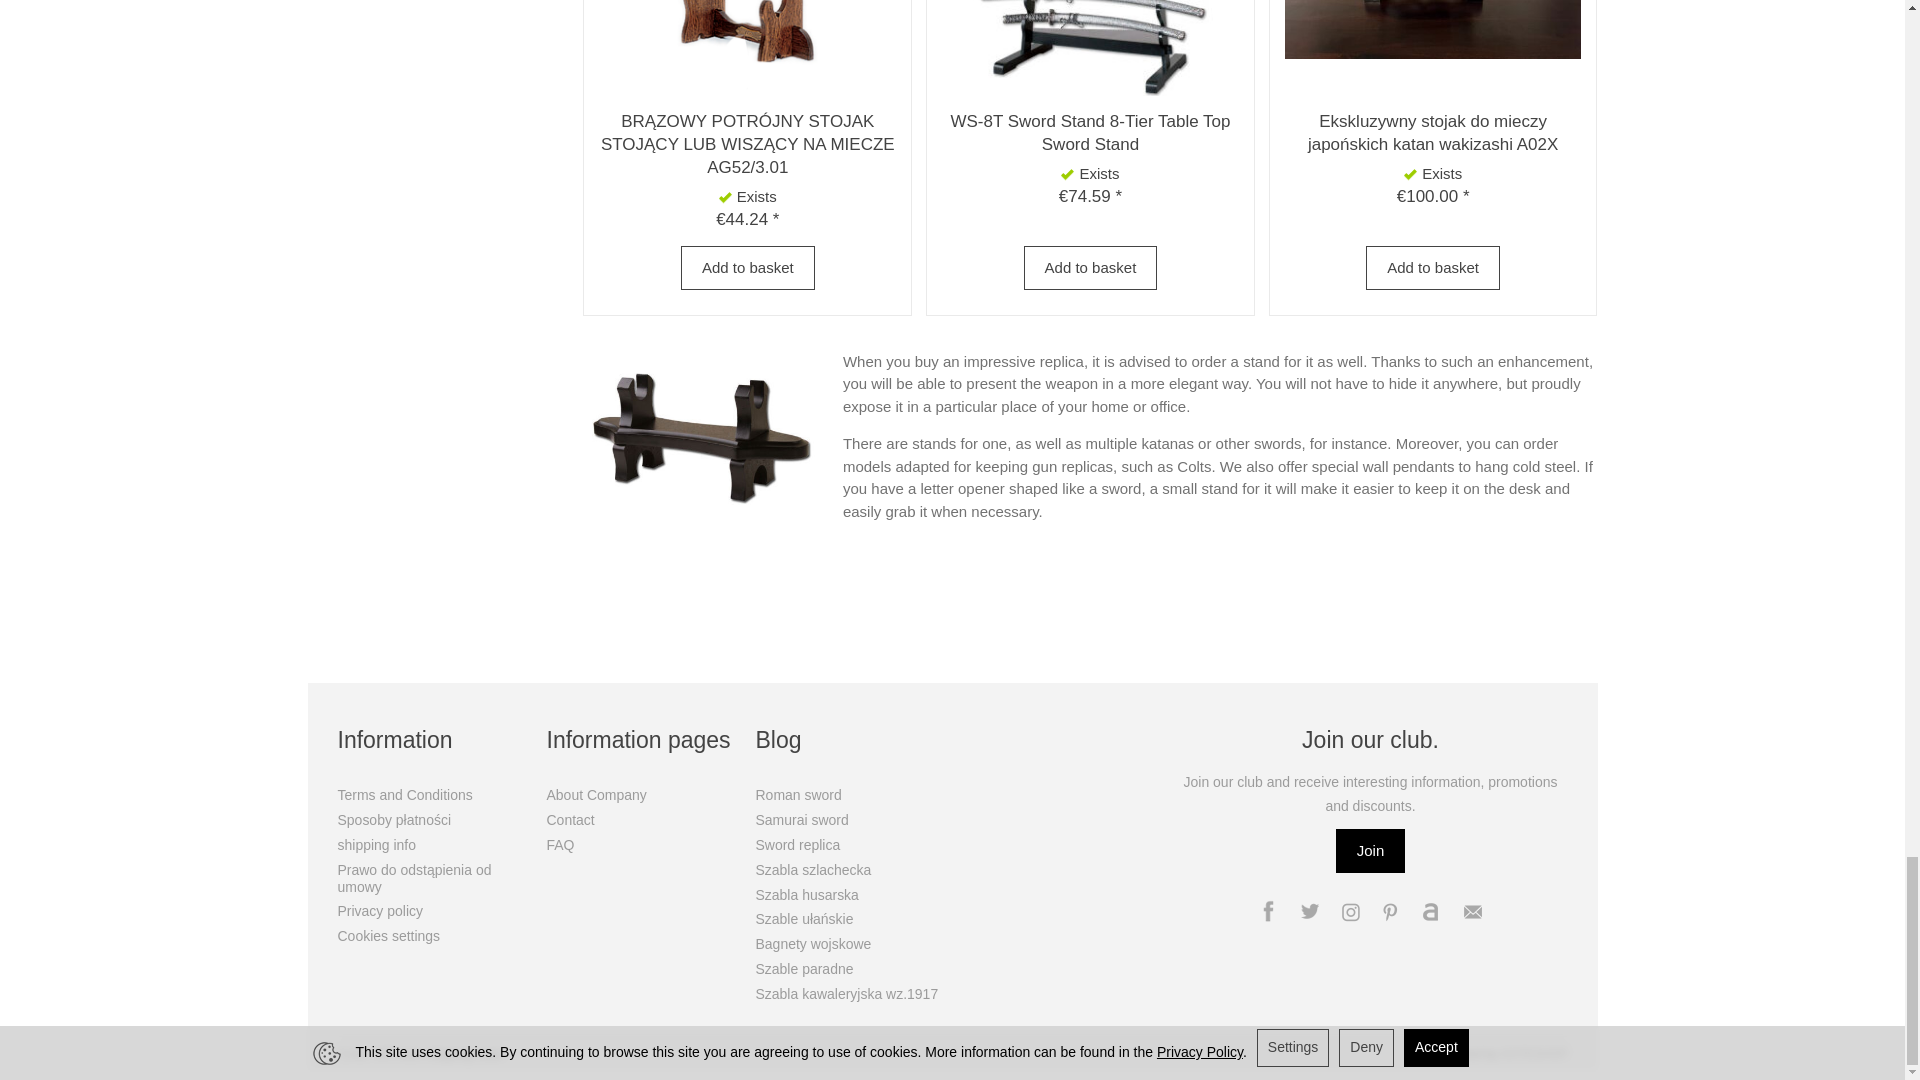 This screenshot has height=1080, width=1920. Describe the element at coordinates (1534, 1053) in the screenshot. I see `SOTESHOP` at that location.